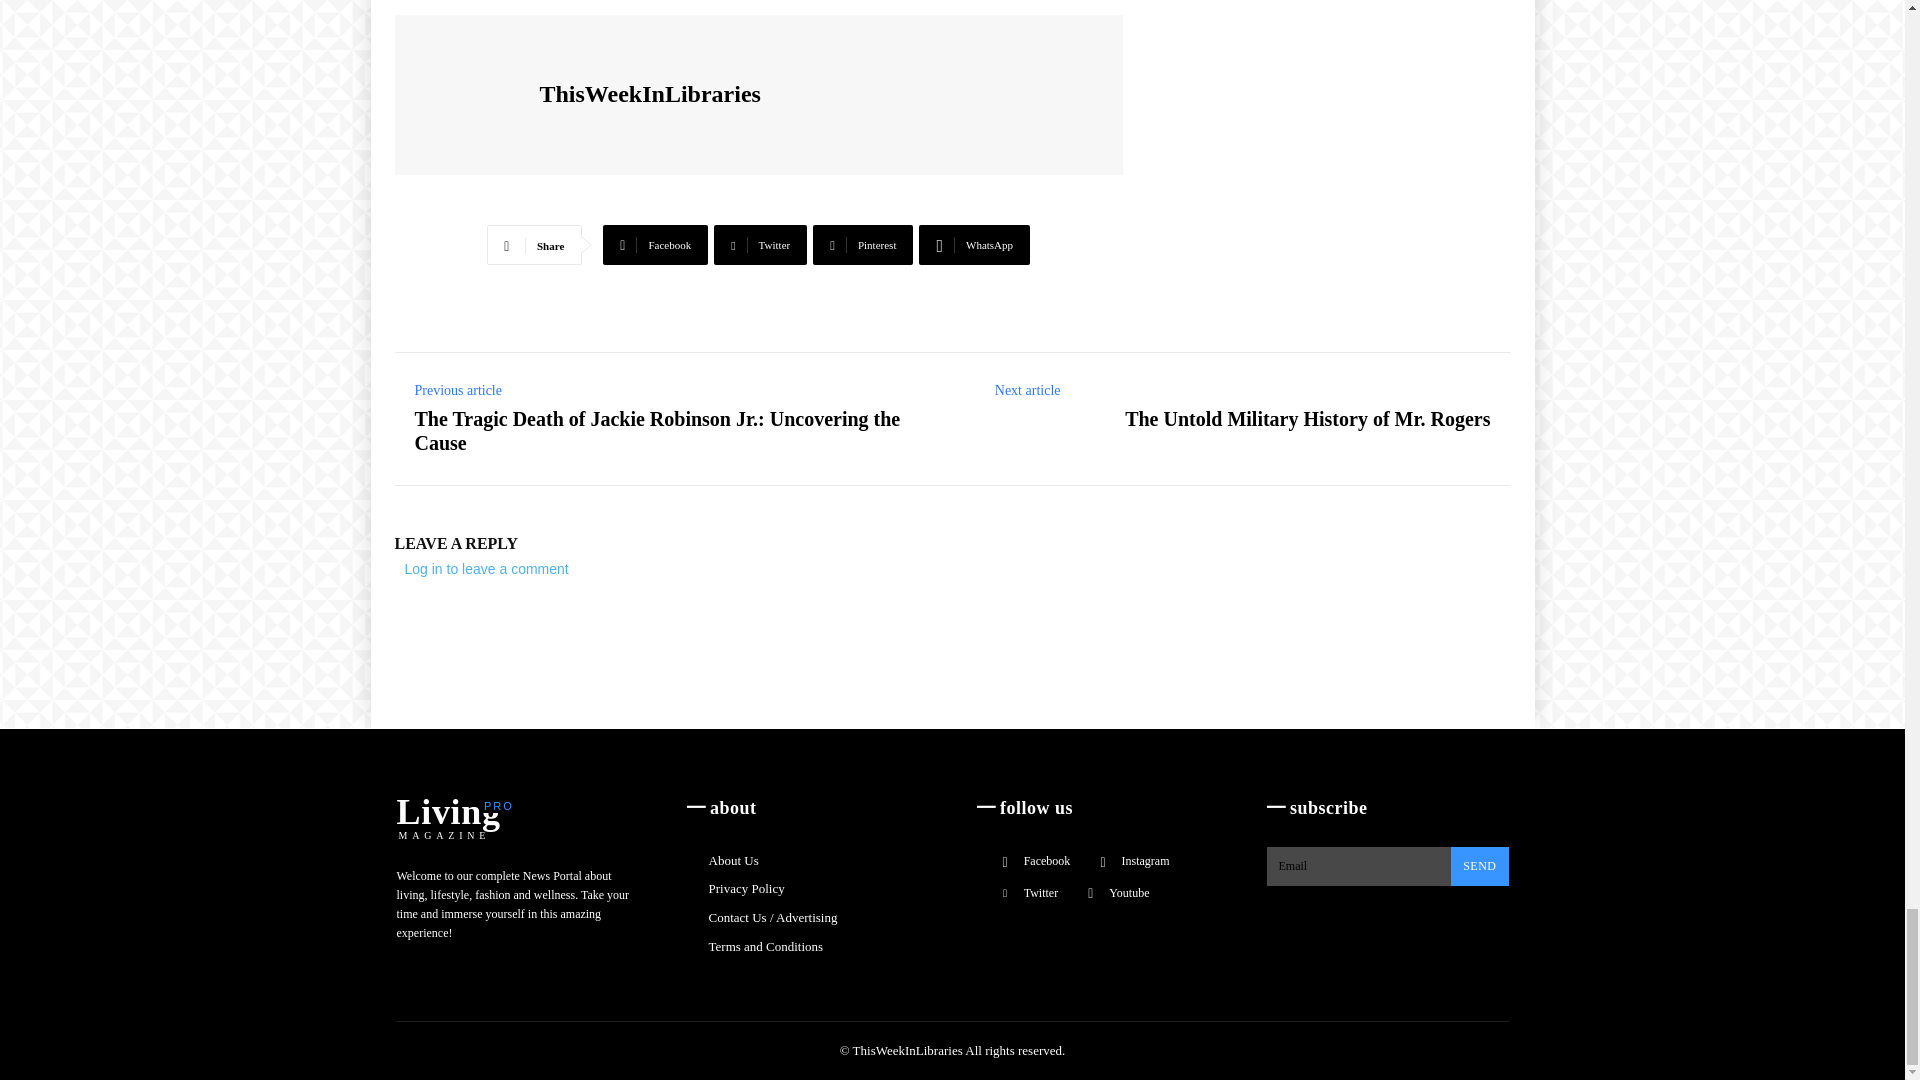 This screenshot has height=1080, width=1920. I want to click on Twitter, so click(760, 244).